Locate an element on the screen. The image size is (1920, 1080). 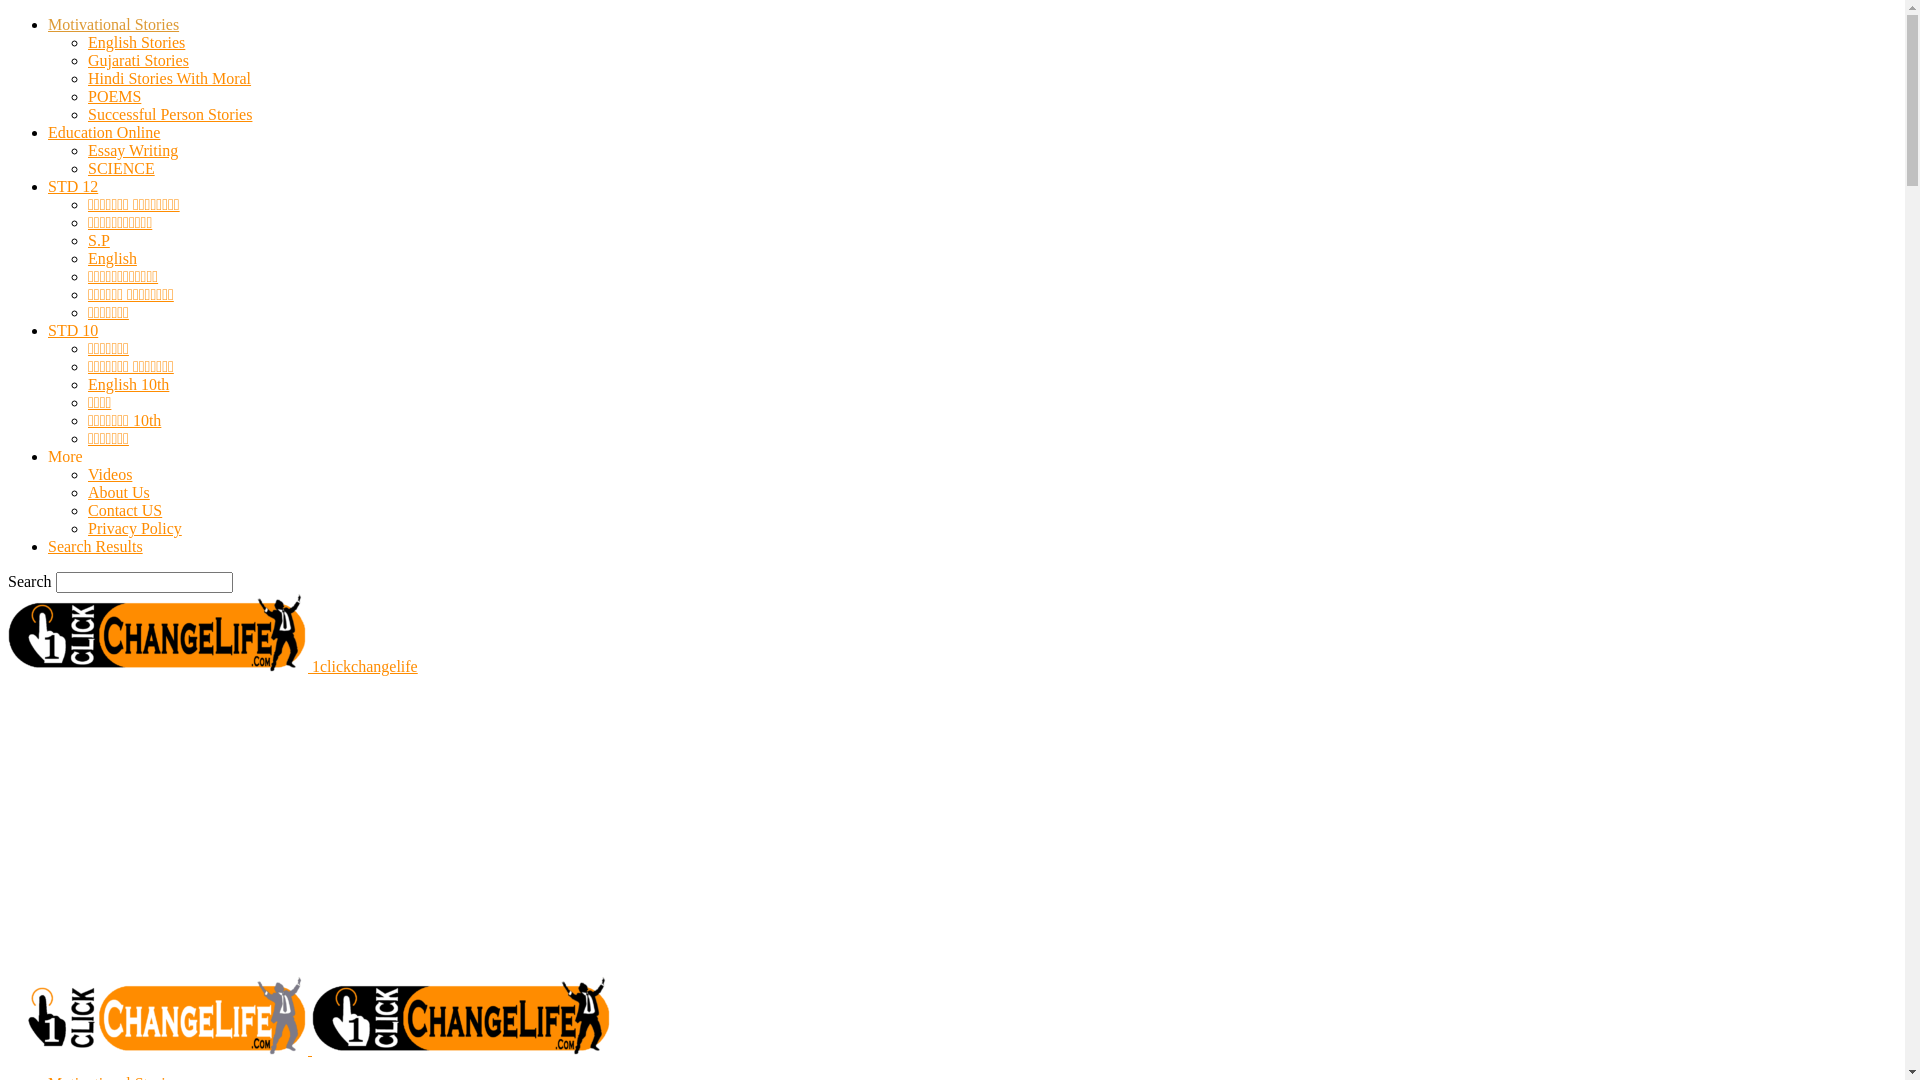
Successful Person Stories is located at coordinates (170, 114).